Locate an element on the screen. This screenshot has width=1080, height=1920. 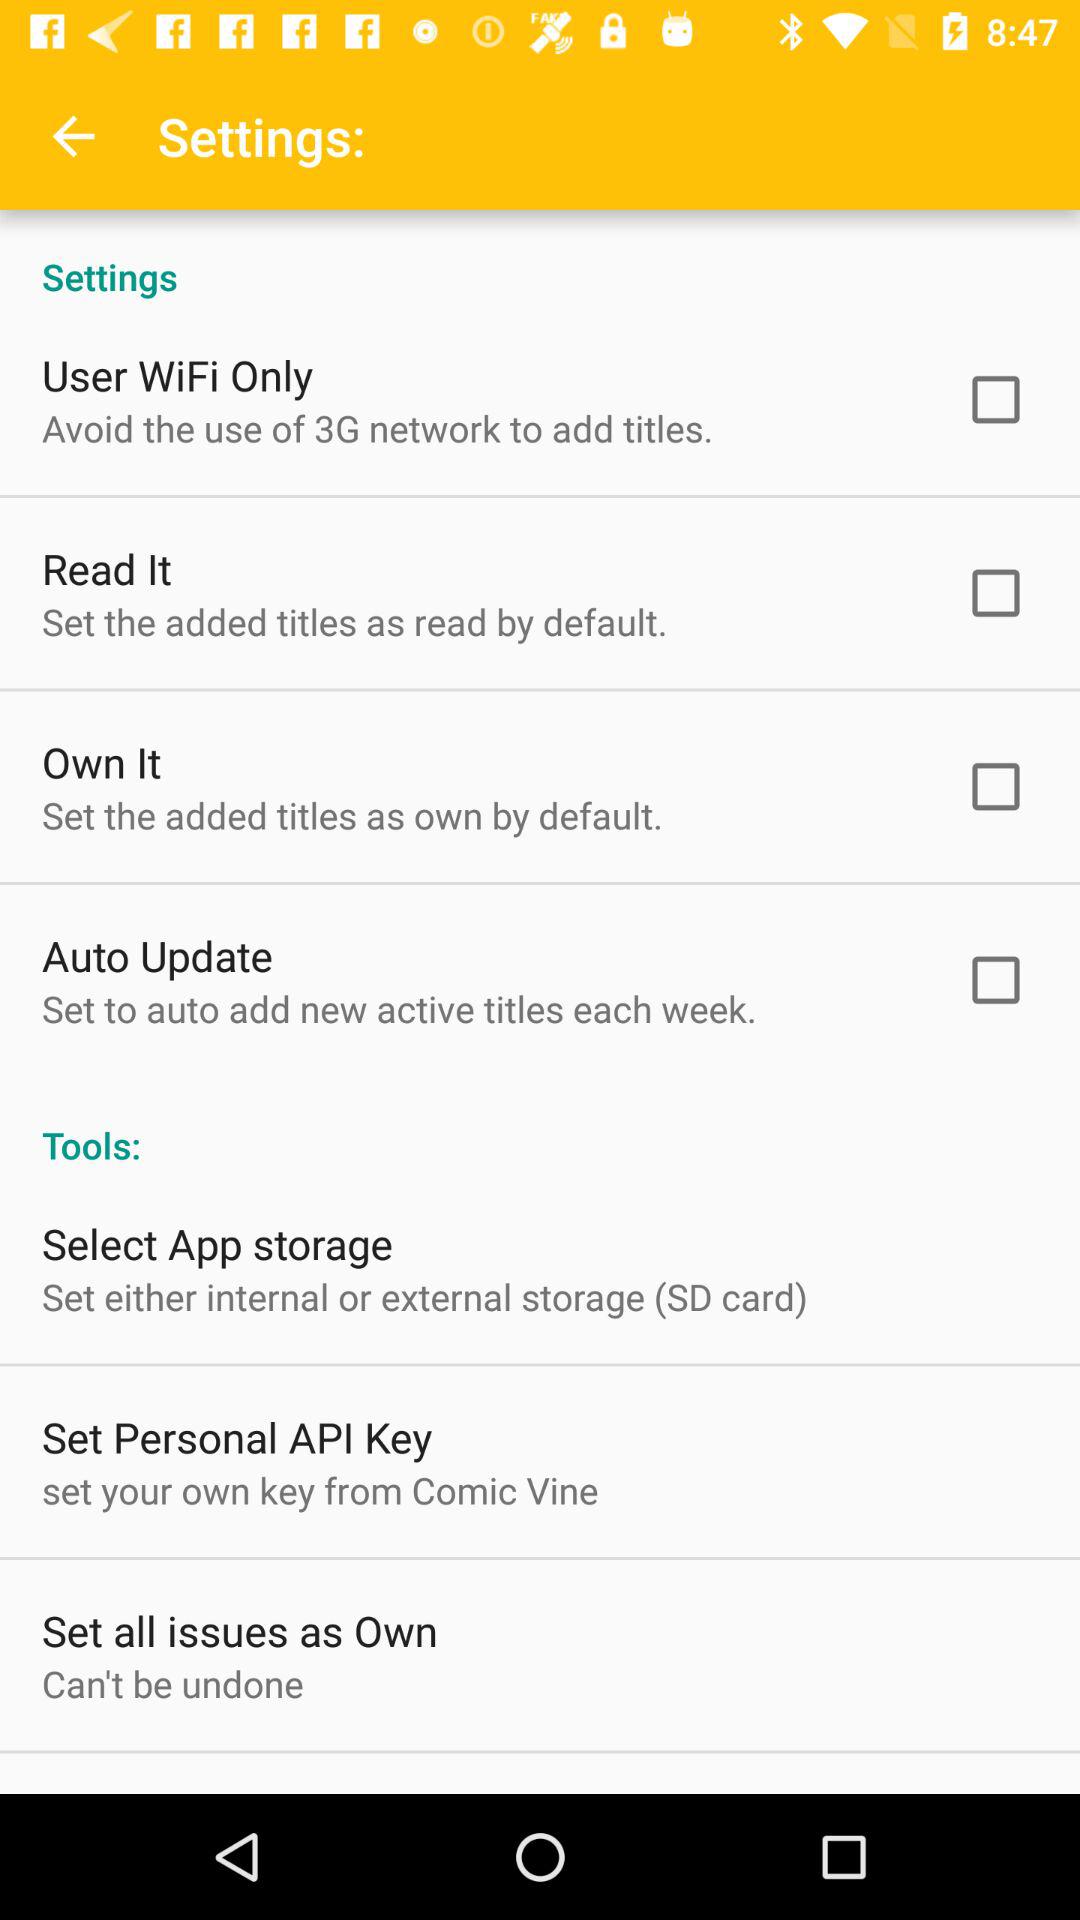
turn off the icon above the set personal api item is located at coordinates (424, 1296).